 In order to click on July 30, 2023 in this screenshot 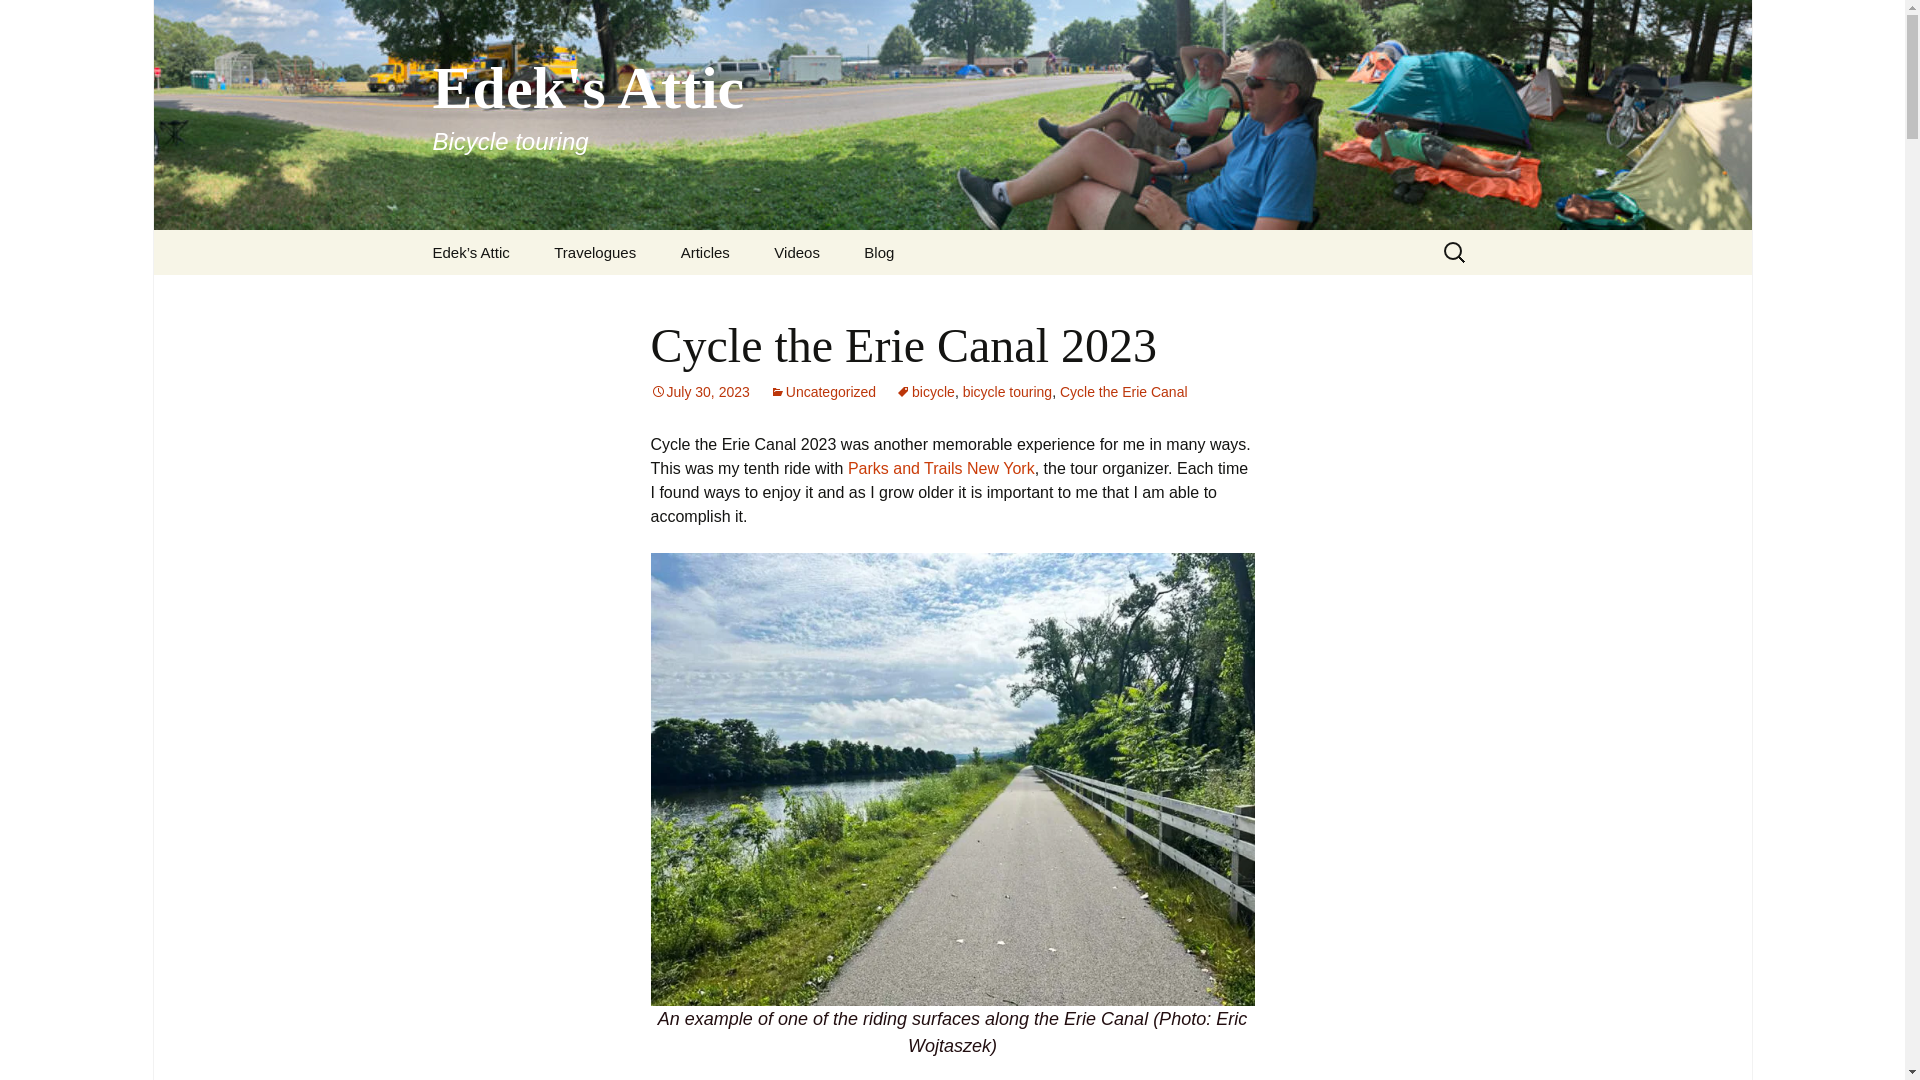, I will do `click(699, 392)`.